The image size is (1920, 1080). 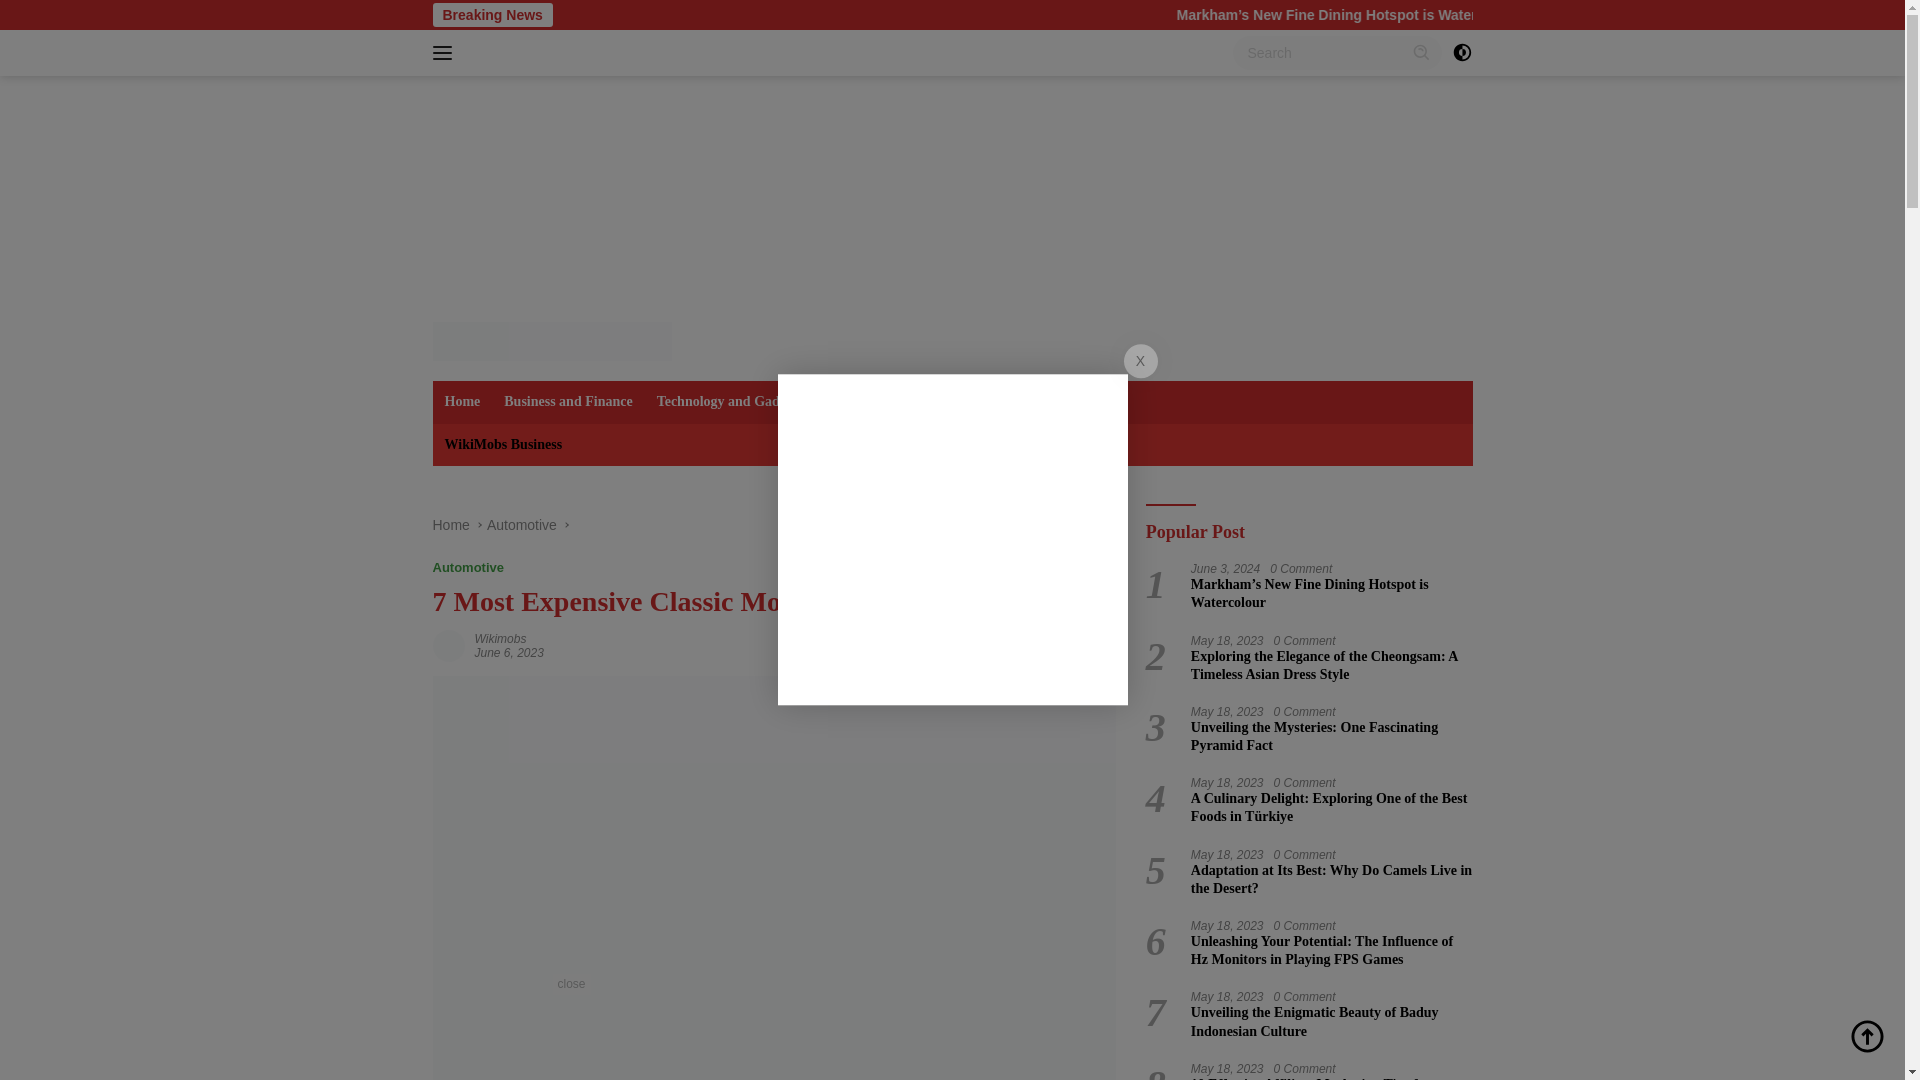 I want to click on Permalink to: wikimobs, so click(x=448, y=645).